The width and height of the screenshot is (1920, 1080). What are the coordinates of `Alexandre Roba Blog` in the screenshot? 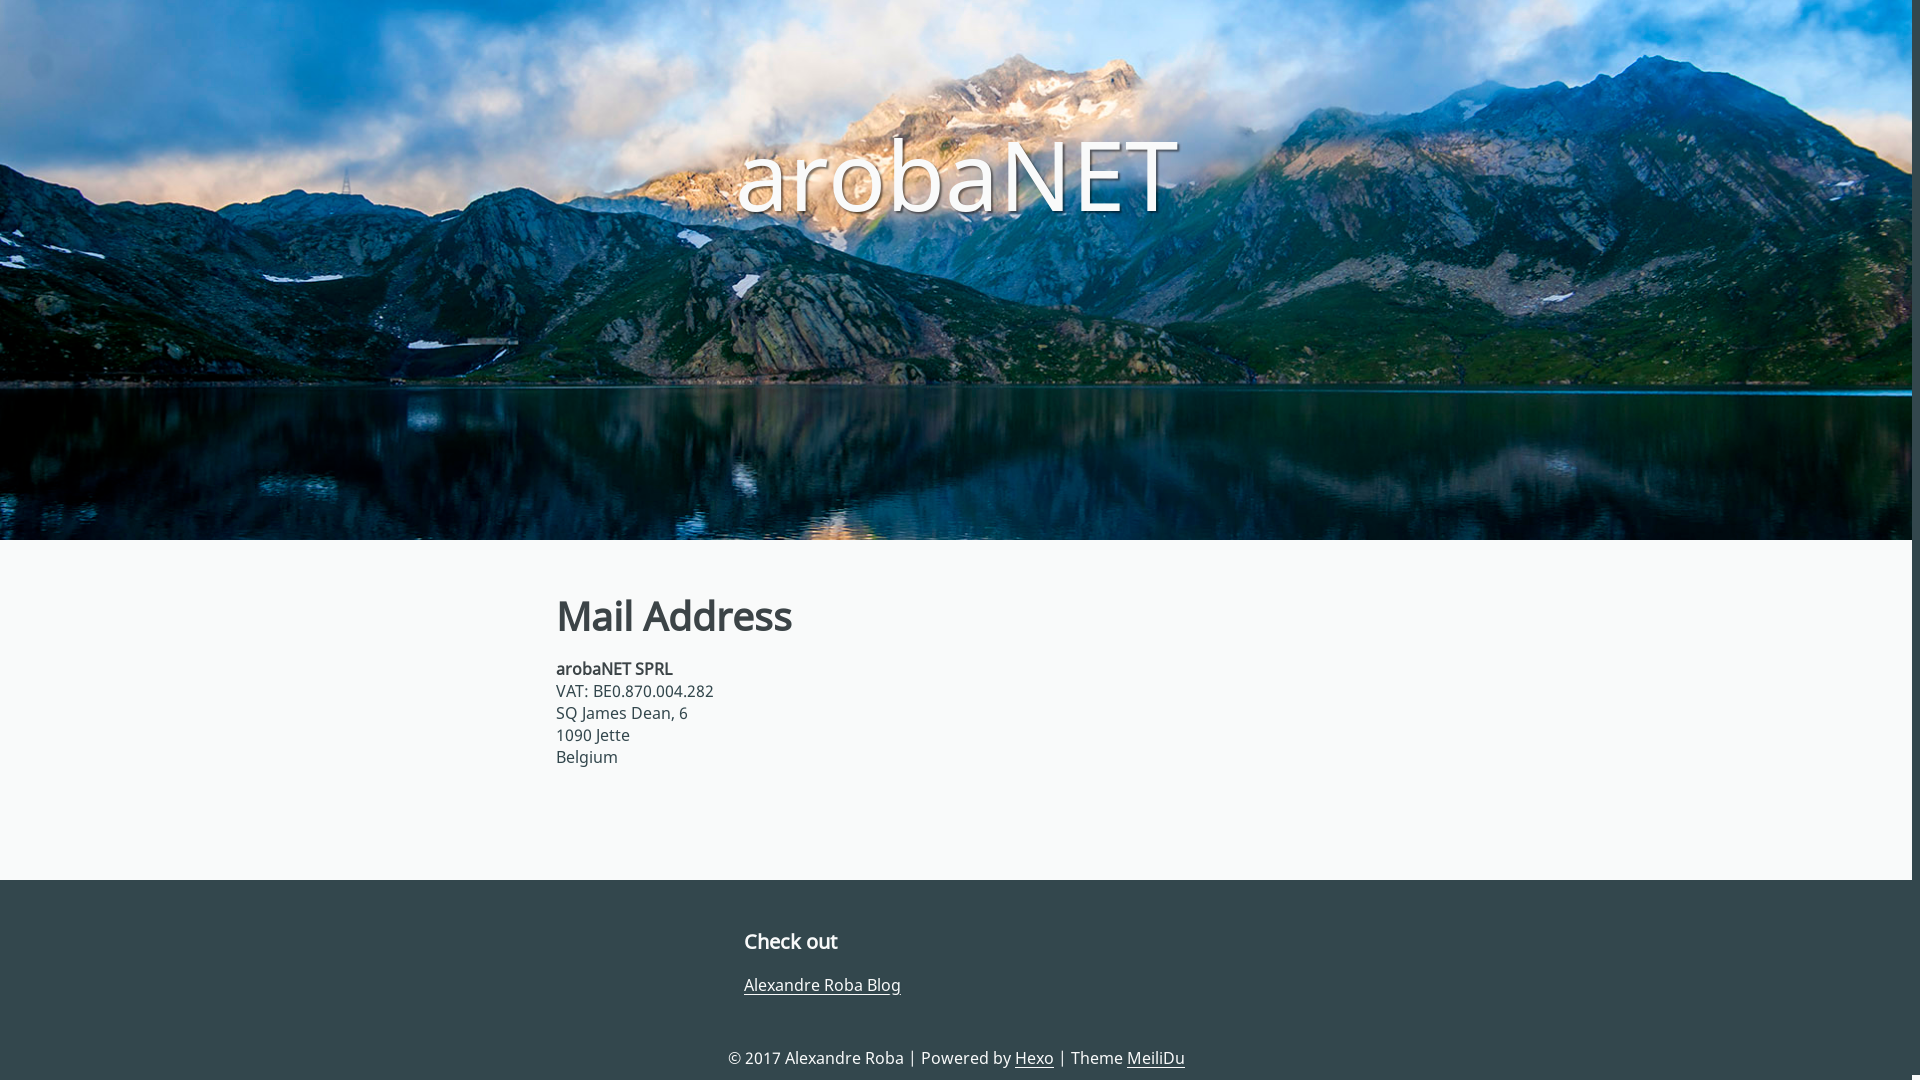 It's located at (822, 985).